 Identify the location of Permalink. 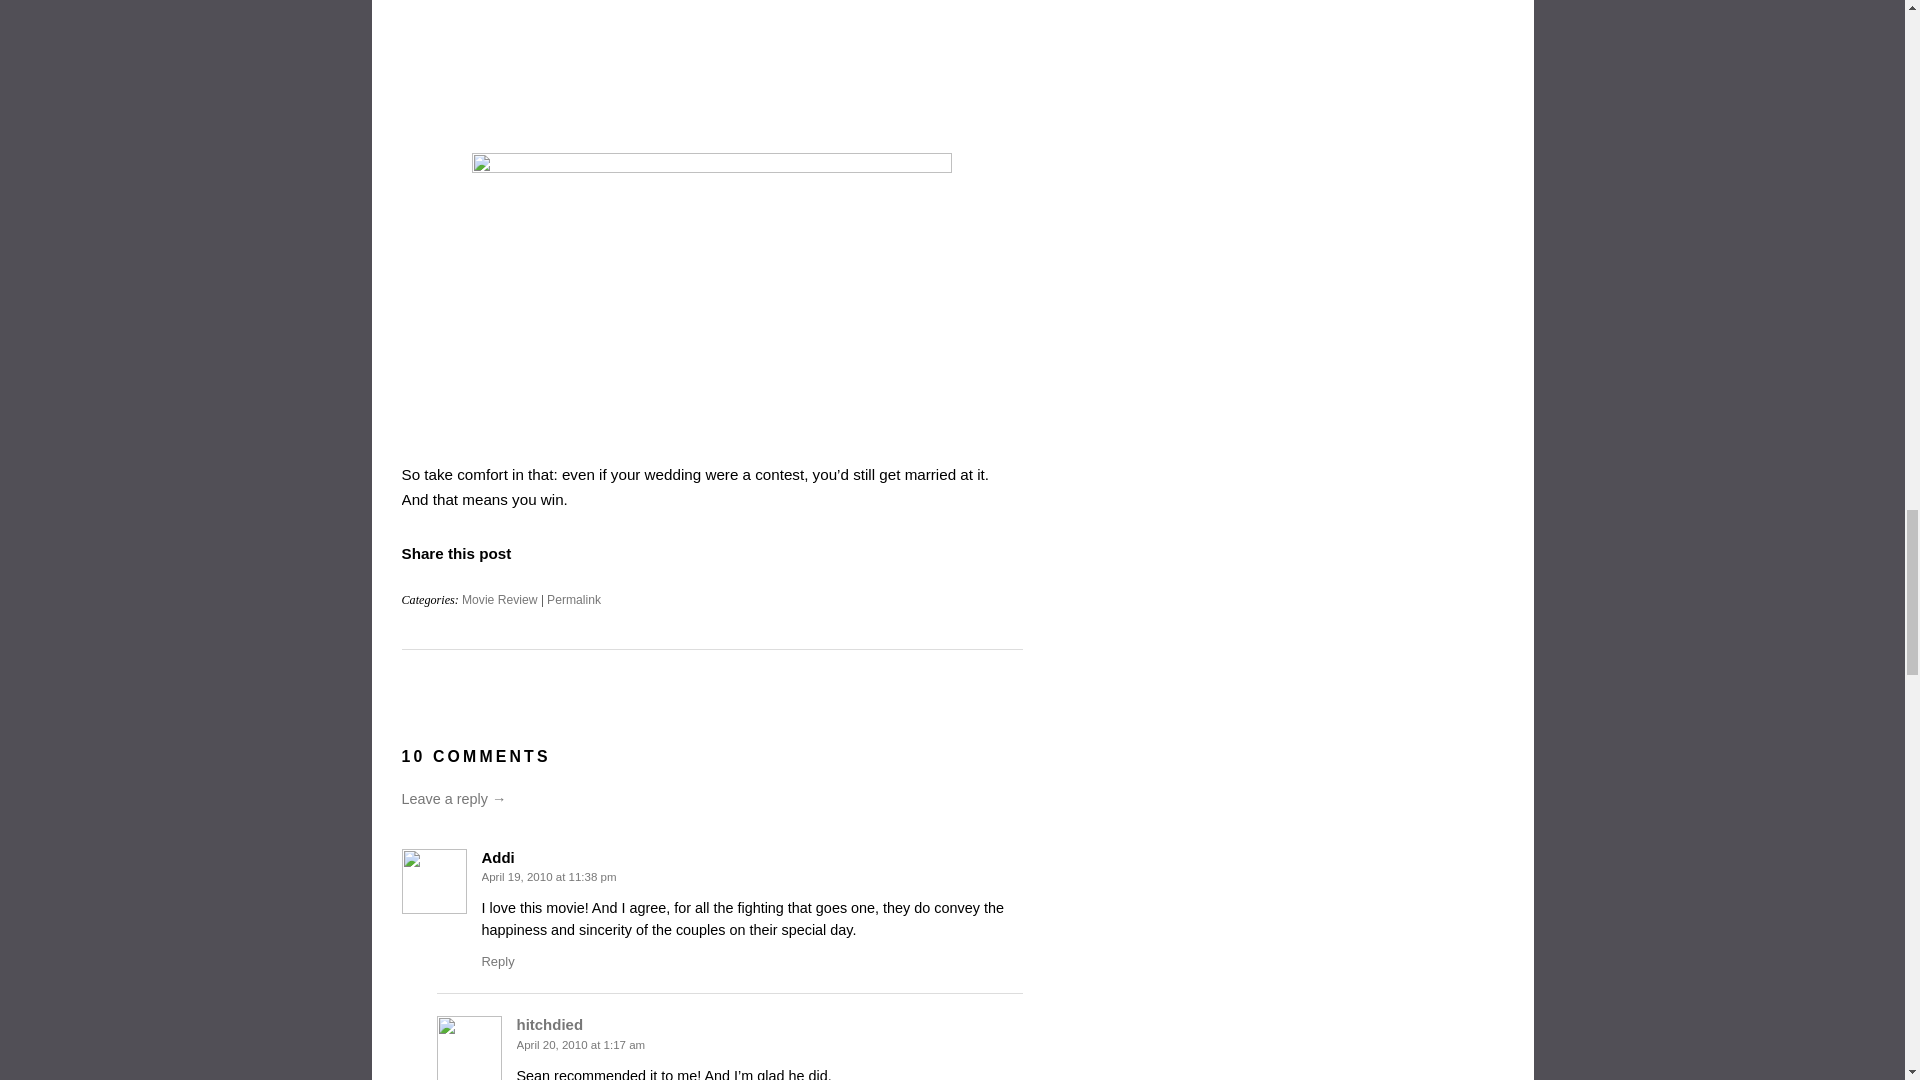
(574, 599).